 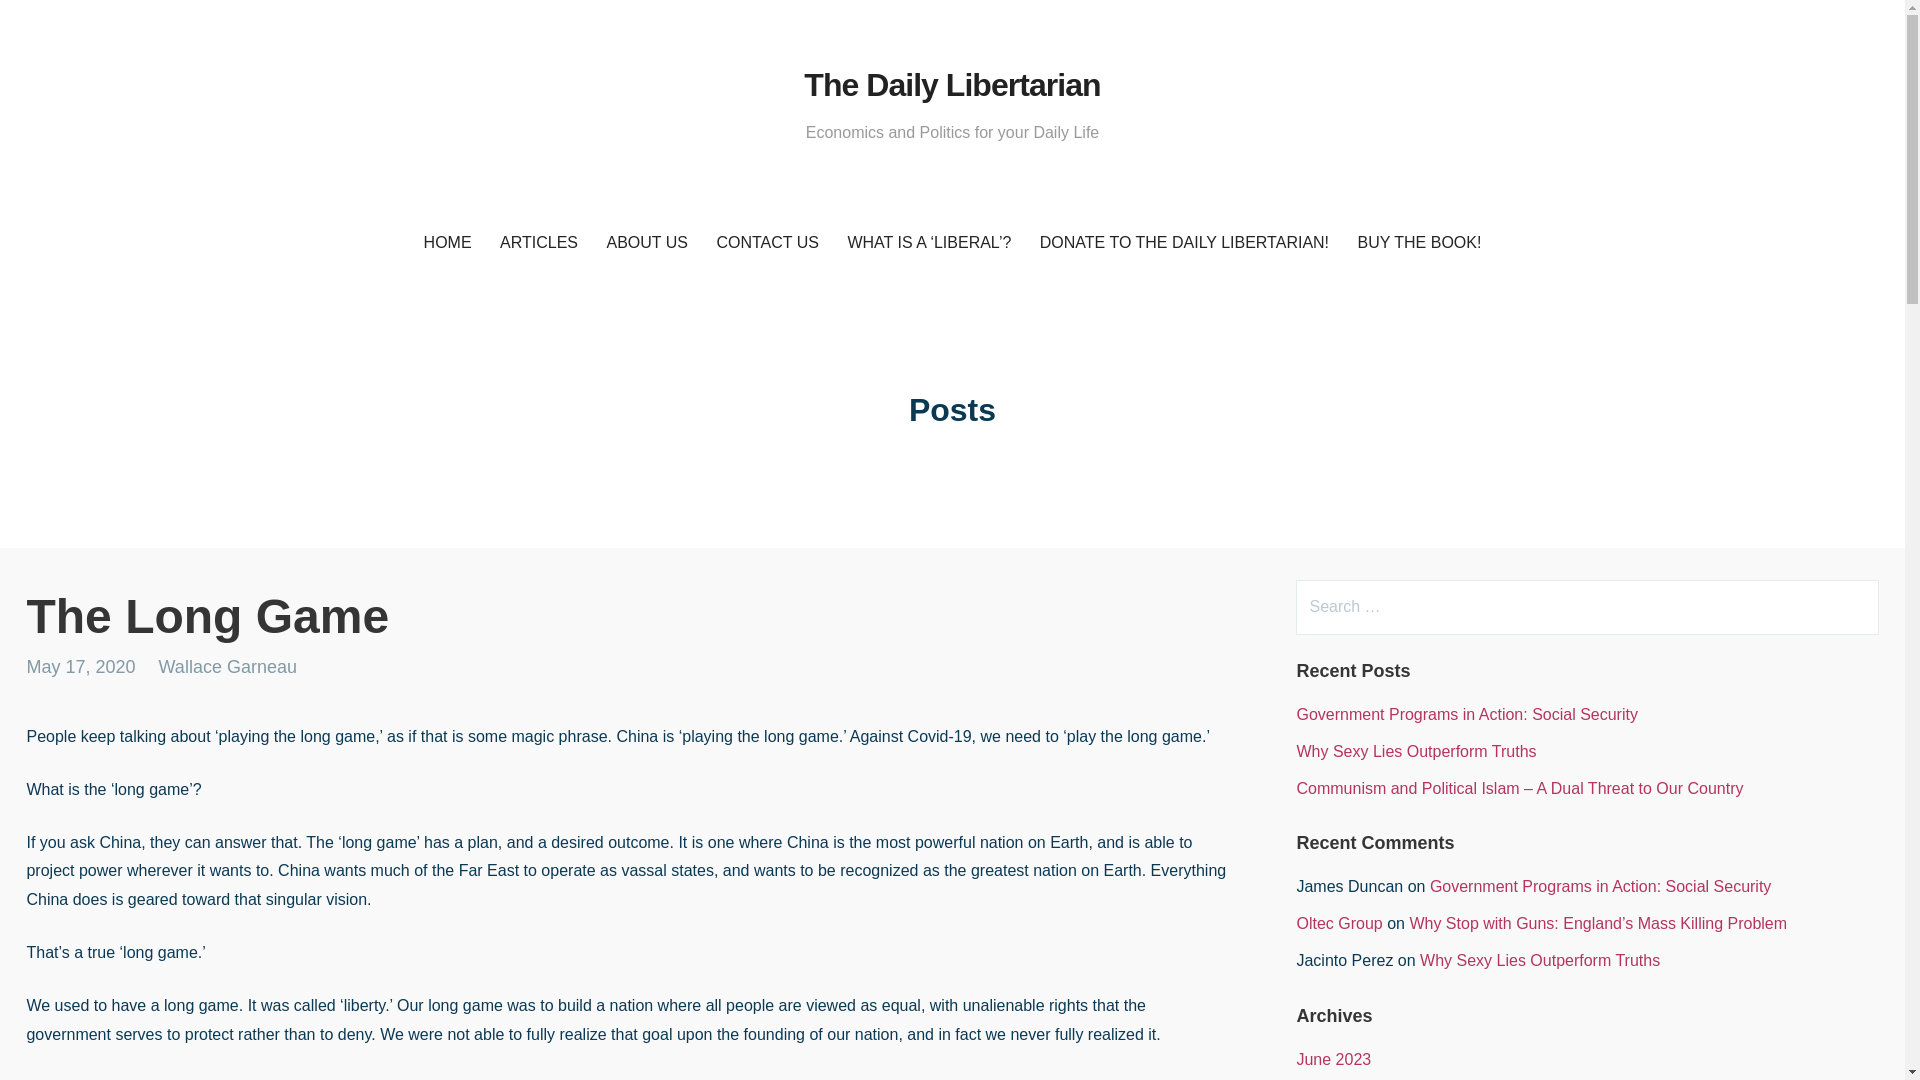 I want to click on HOME, so click(x=448, y=243).